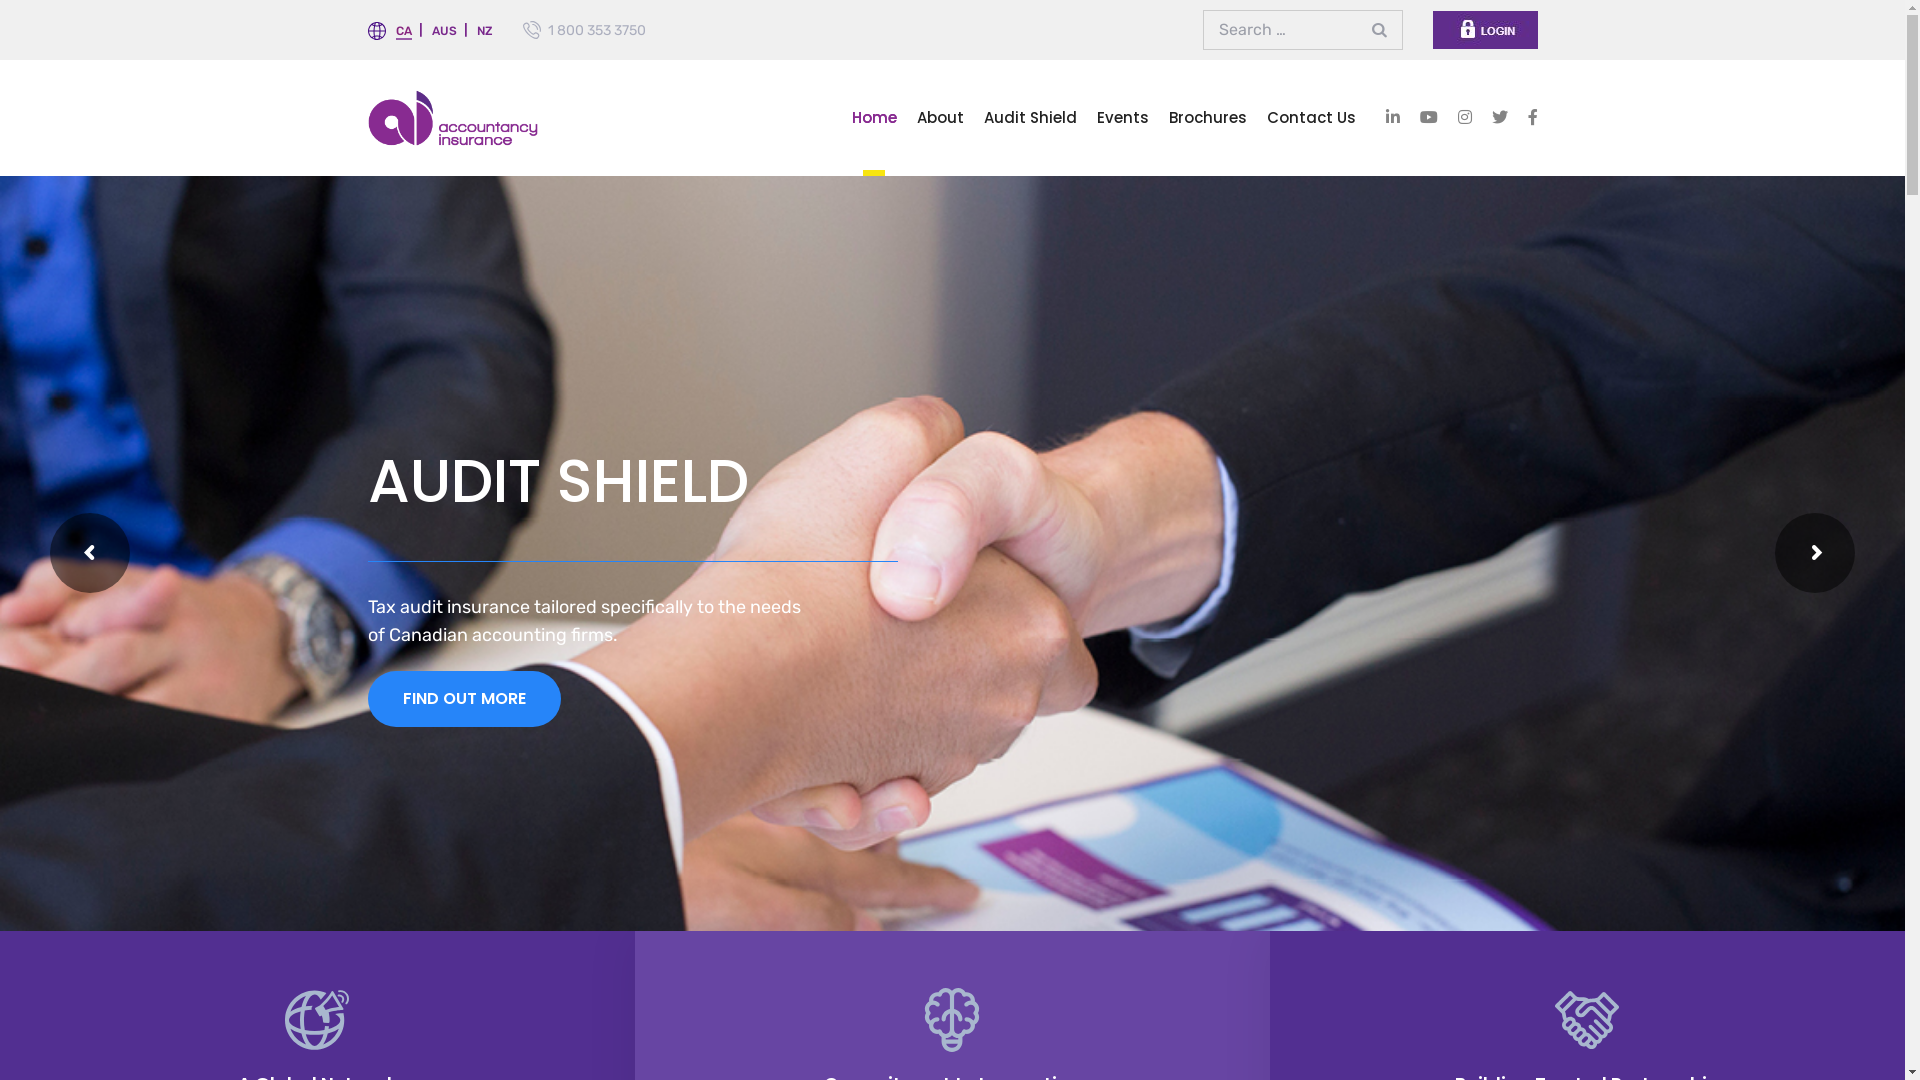  What do you see at coordinates (597, 30) in the screenshot?
I see `1 800 353 3750` at bounding box center [597, 30].